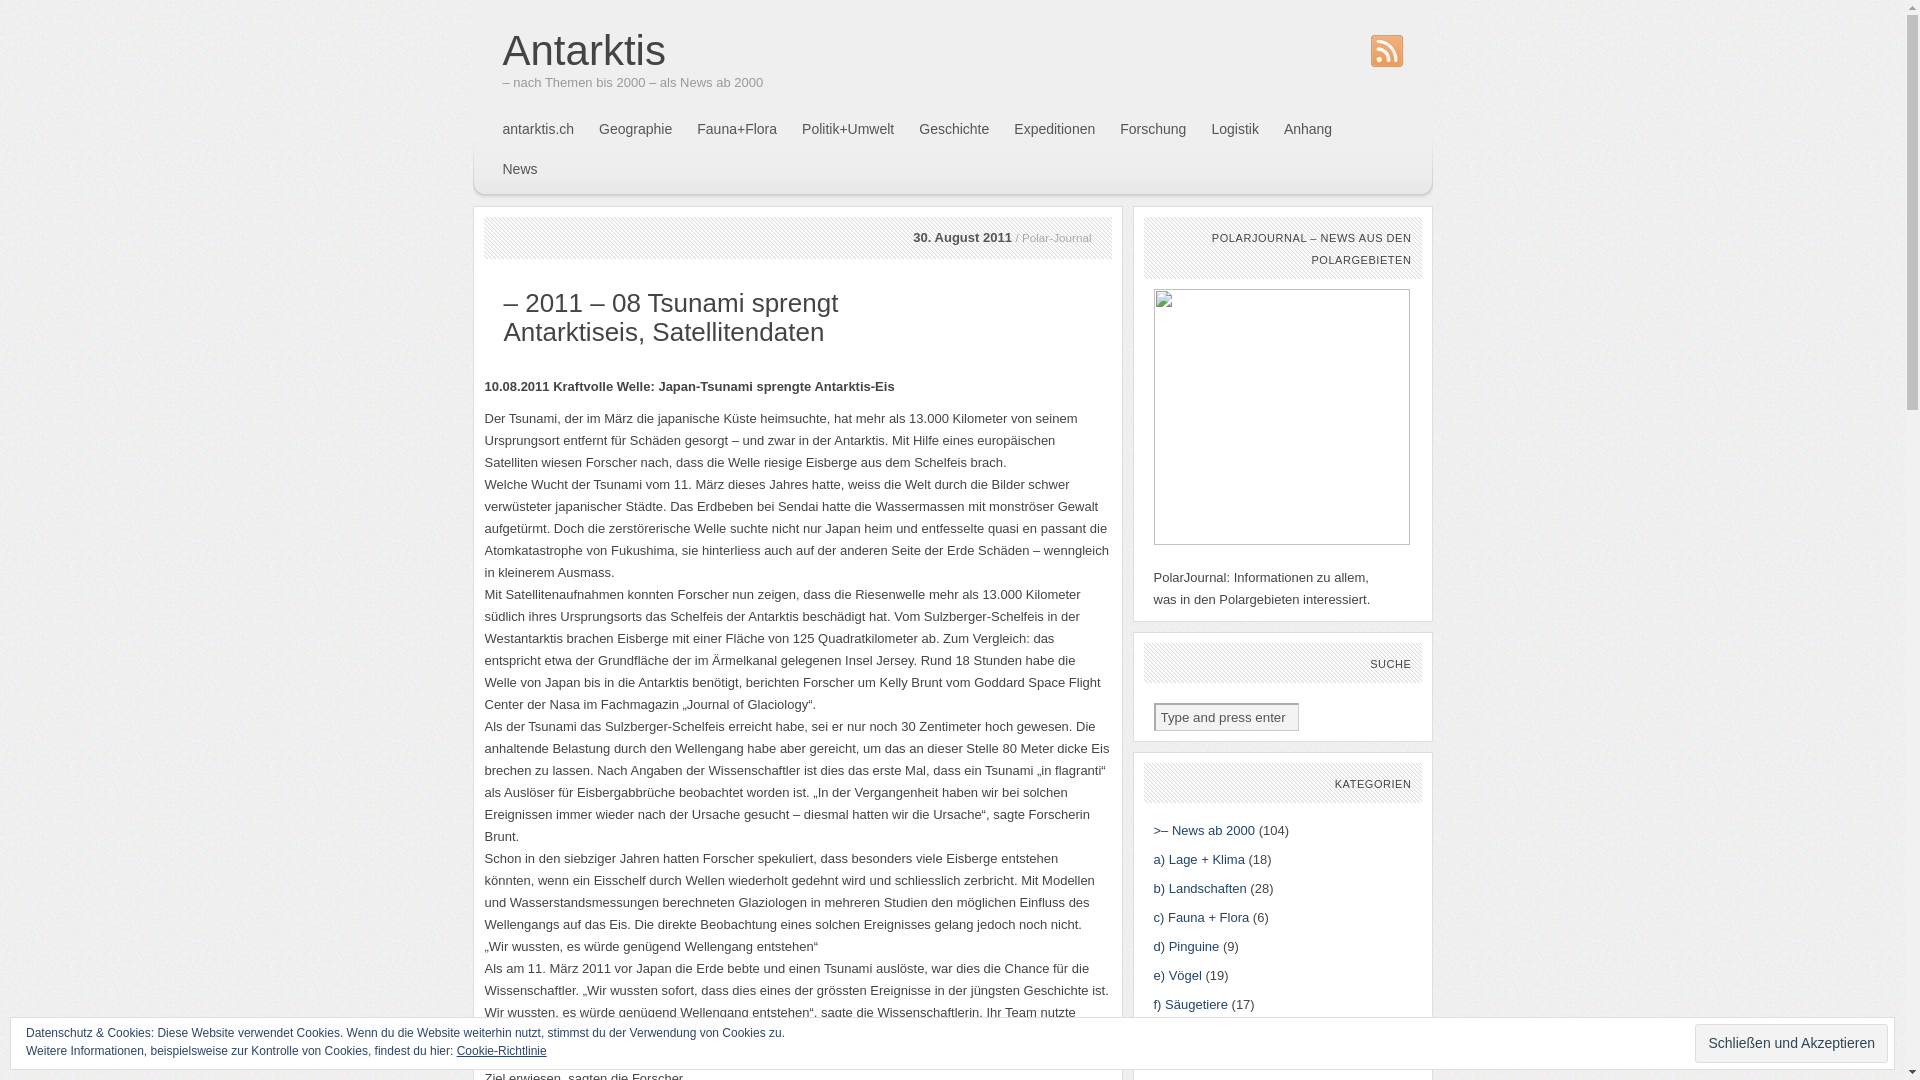 Image resolution: width=1920 pixels, height=1080 pixels. Describe the element at coordinates (1202, 918) in the screenshot. I see `c) Fauna + Flora` at that location.